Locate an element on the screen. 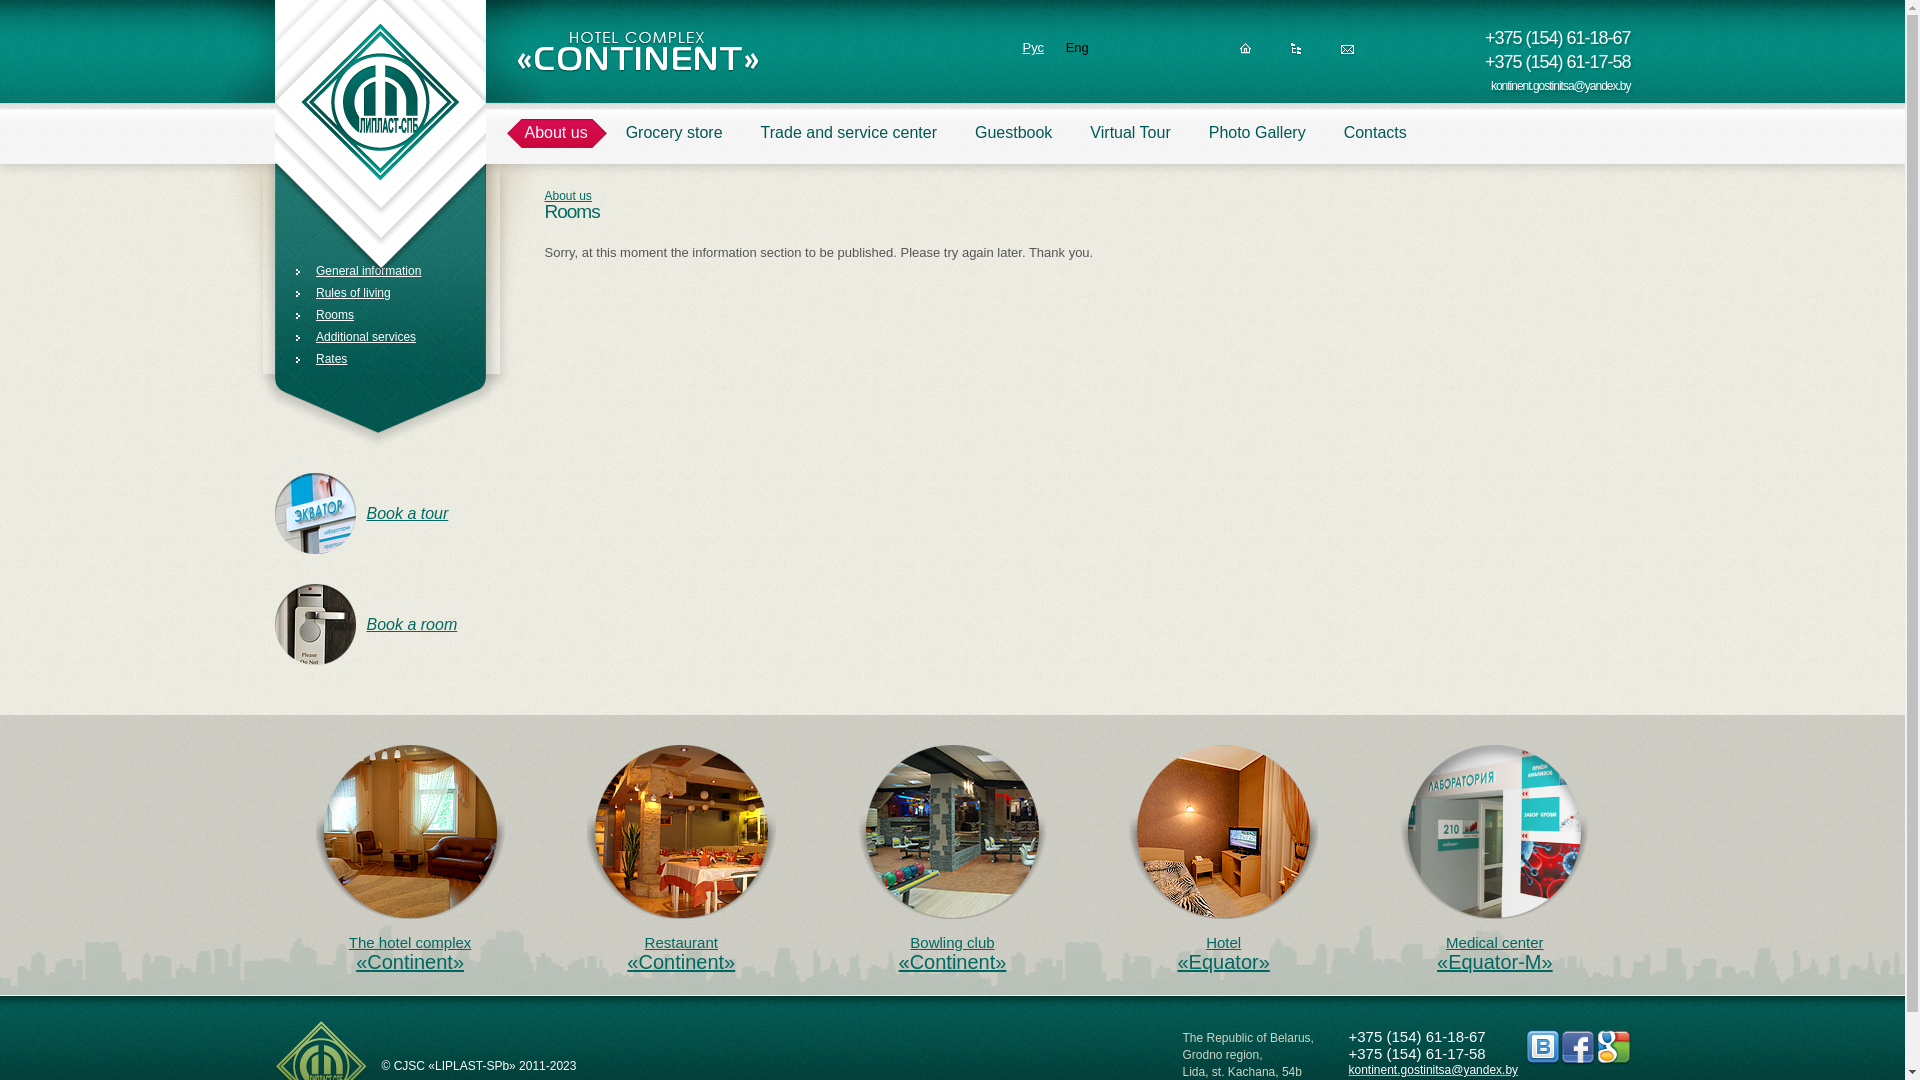 The height and width of the screenshot is (1080, 1920). Feedback is located at coordinates (1348, 54).